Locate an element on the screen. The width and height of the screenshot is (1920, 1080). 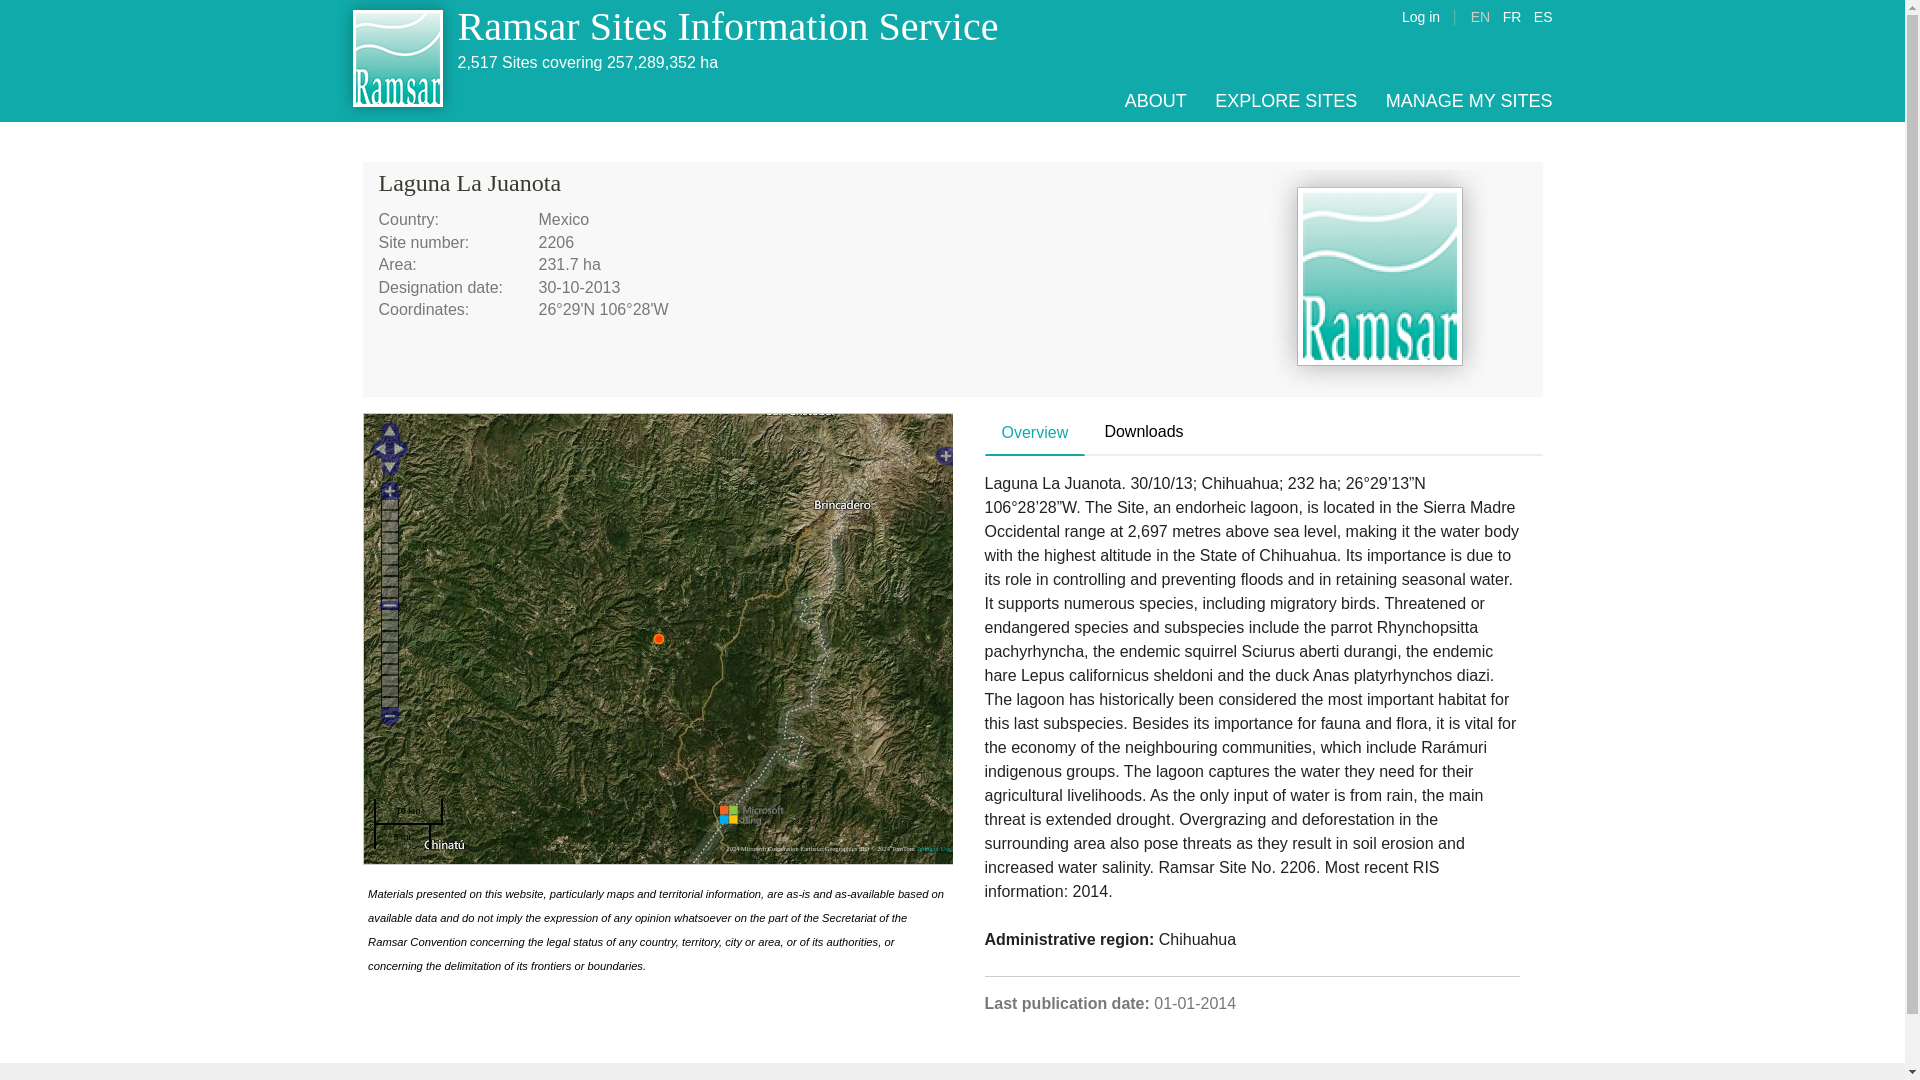
Home is located at coordinates (398, 61).